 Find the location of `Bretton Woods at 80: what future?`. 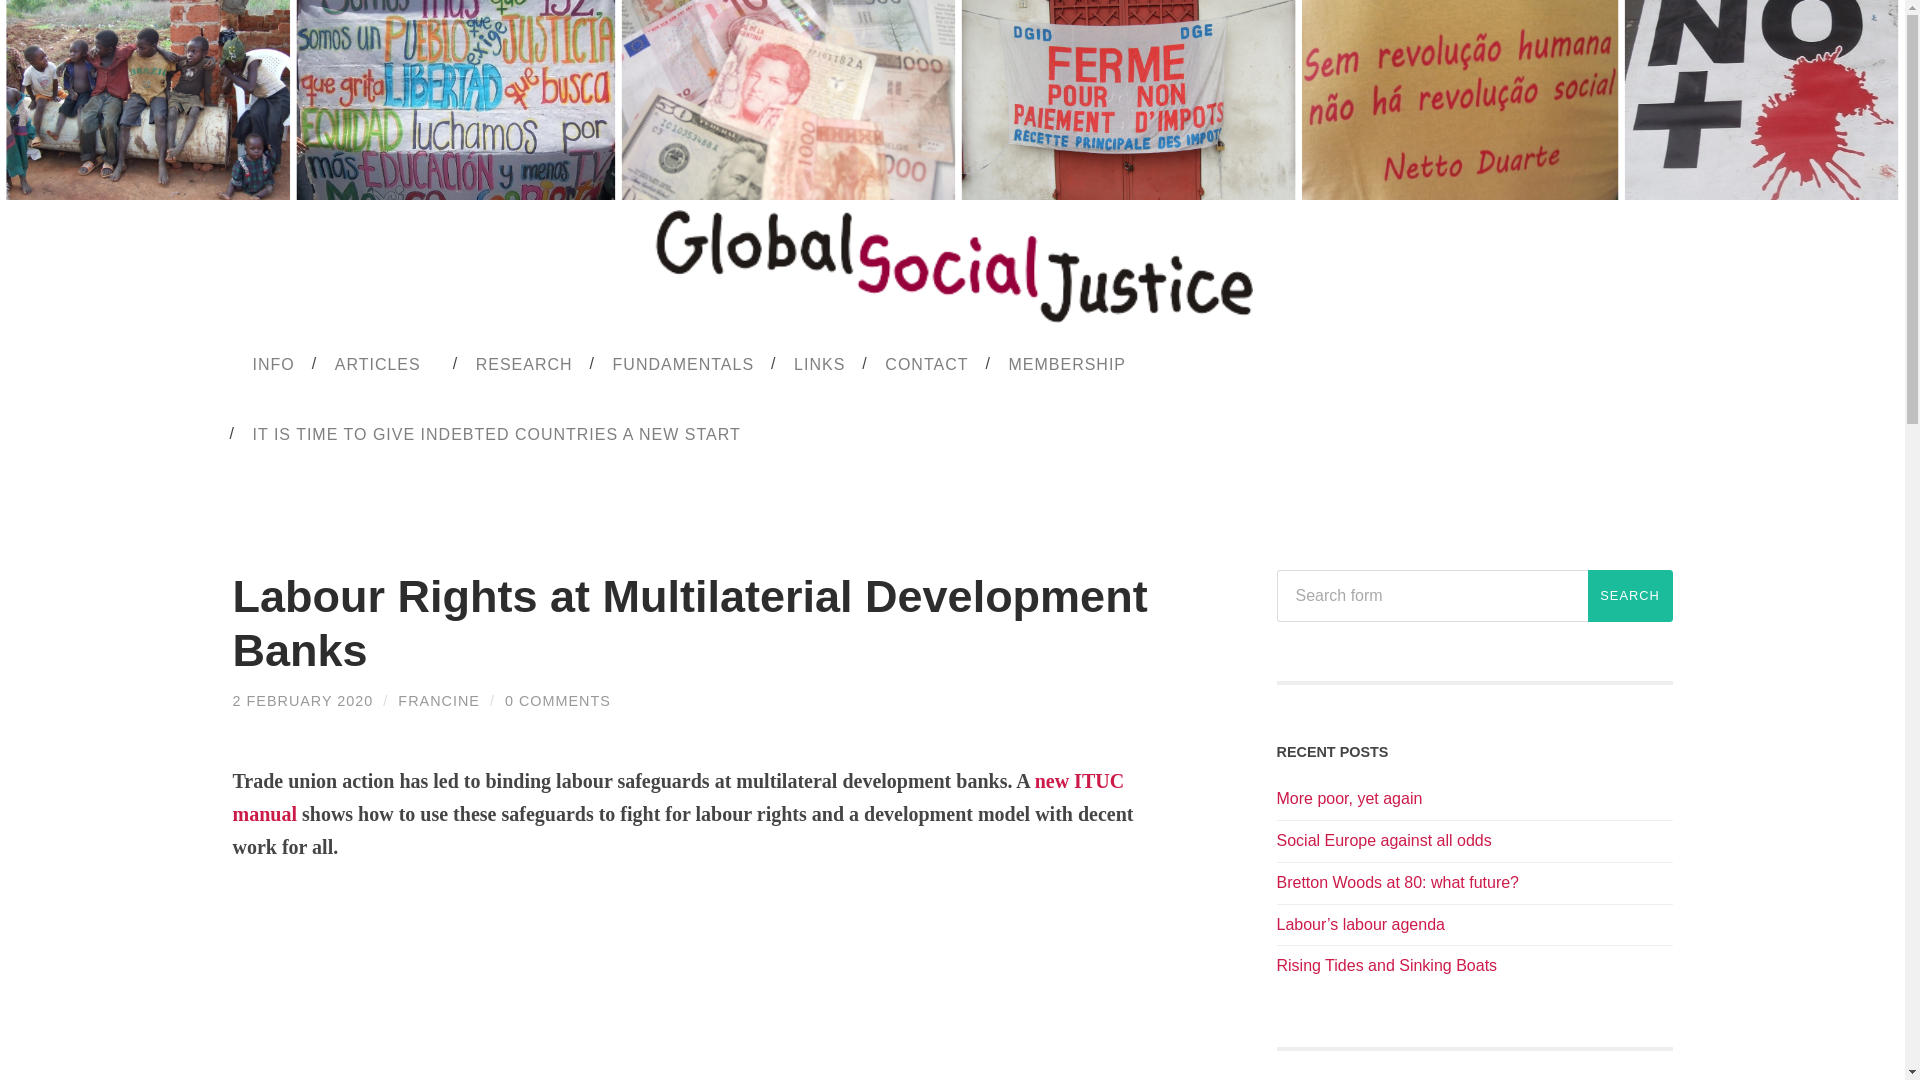

Bretton Woods at 80: what future? is located at coordinates (1397, 882).